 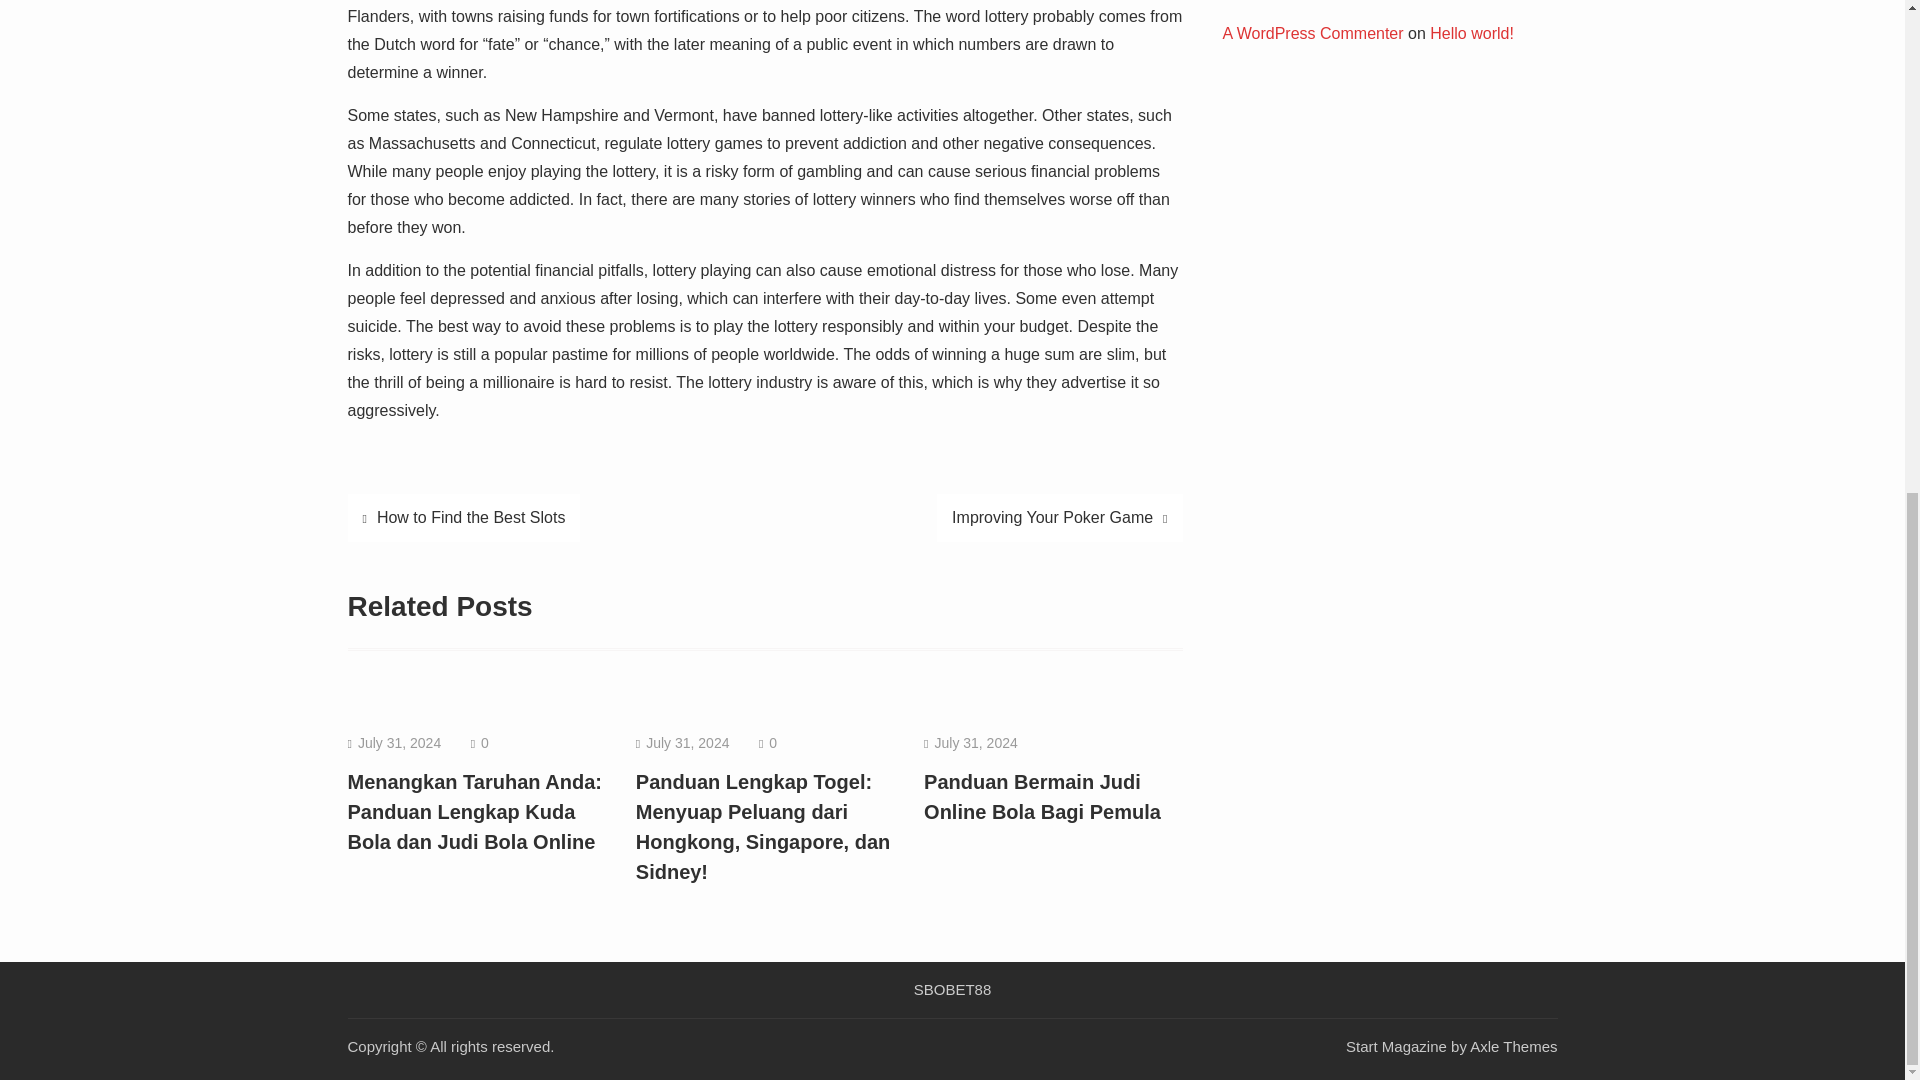 What do you see at coordinates (953, 989) in the screenshot?
I see `SBOBET88` at bounding box center [953, 989].